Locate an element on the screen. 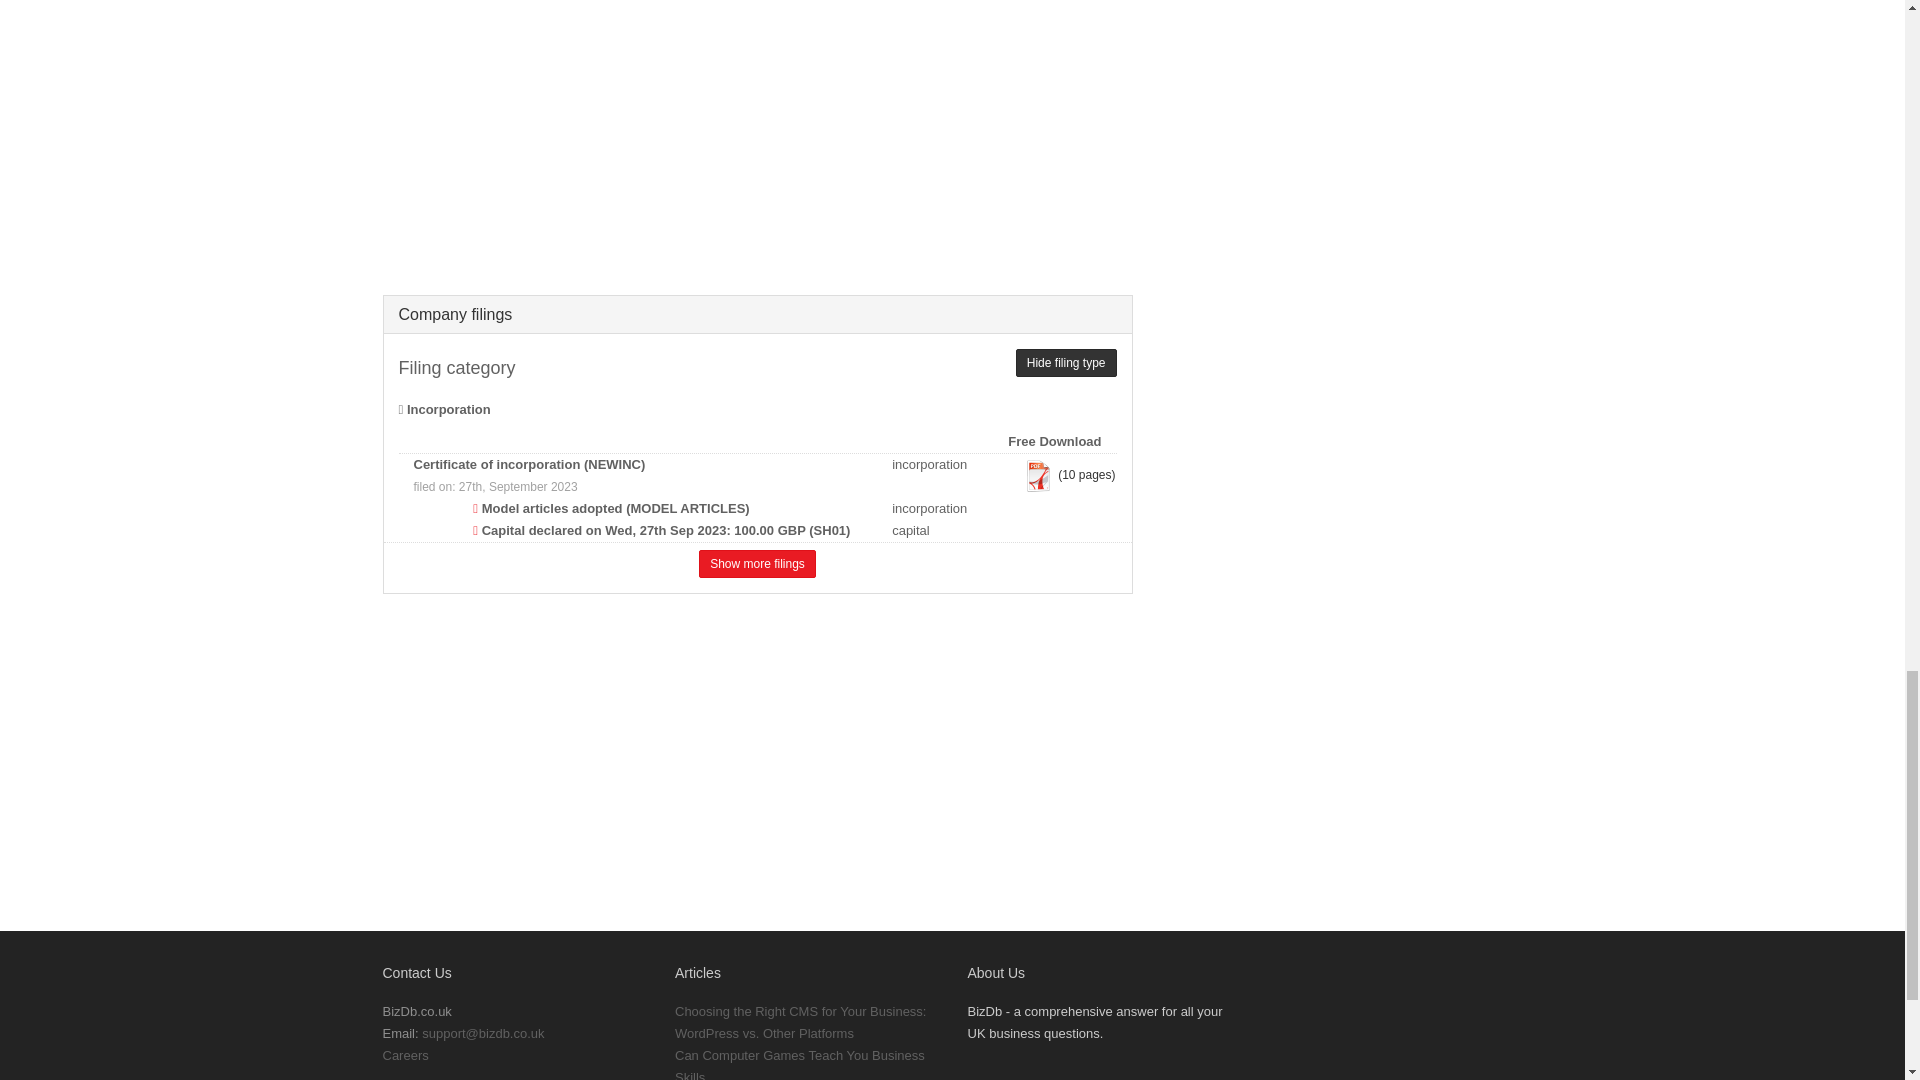 Image resolution: width=1920 pixels, height=1080 pixels. Careers is located at coordinates (405, 1054).